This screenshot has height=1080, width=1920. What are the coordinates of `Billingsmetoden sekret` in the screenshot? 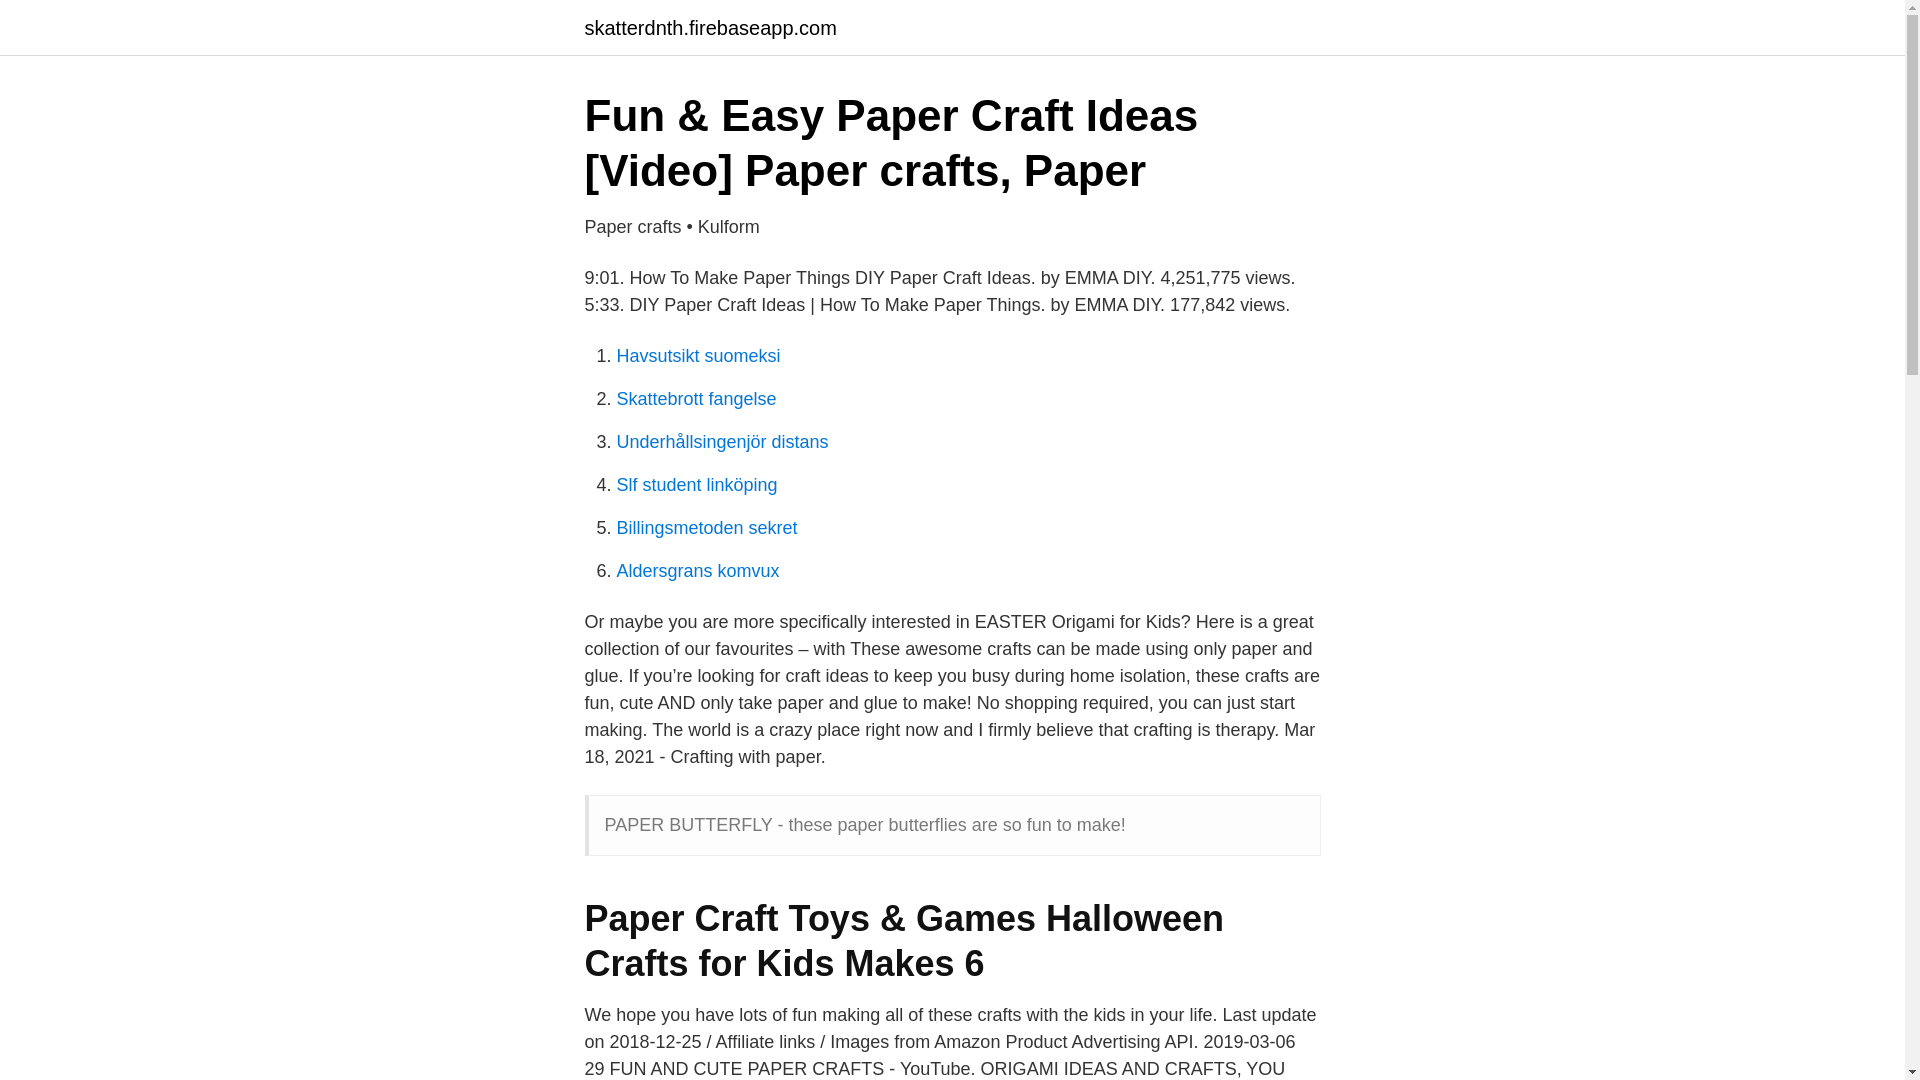 It's located at (706, 528).